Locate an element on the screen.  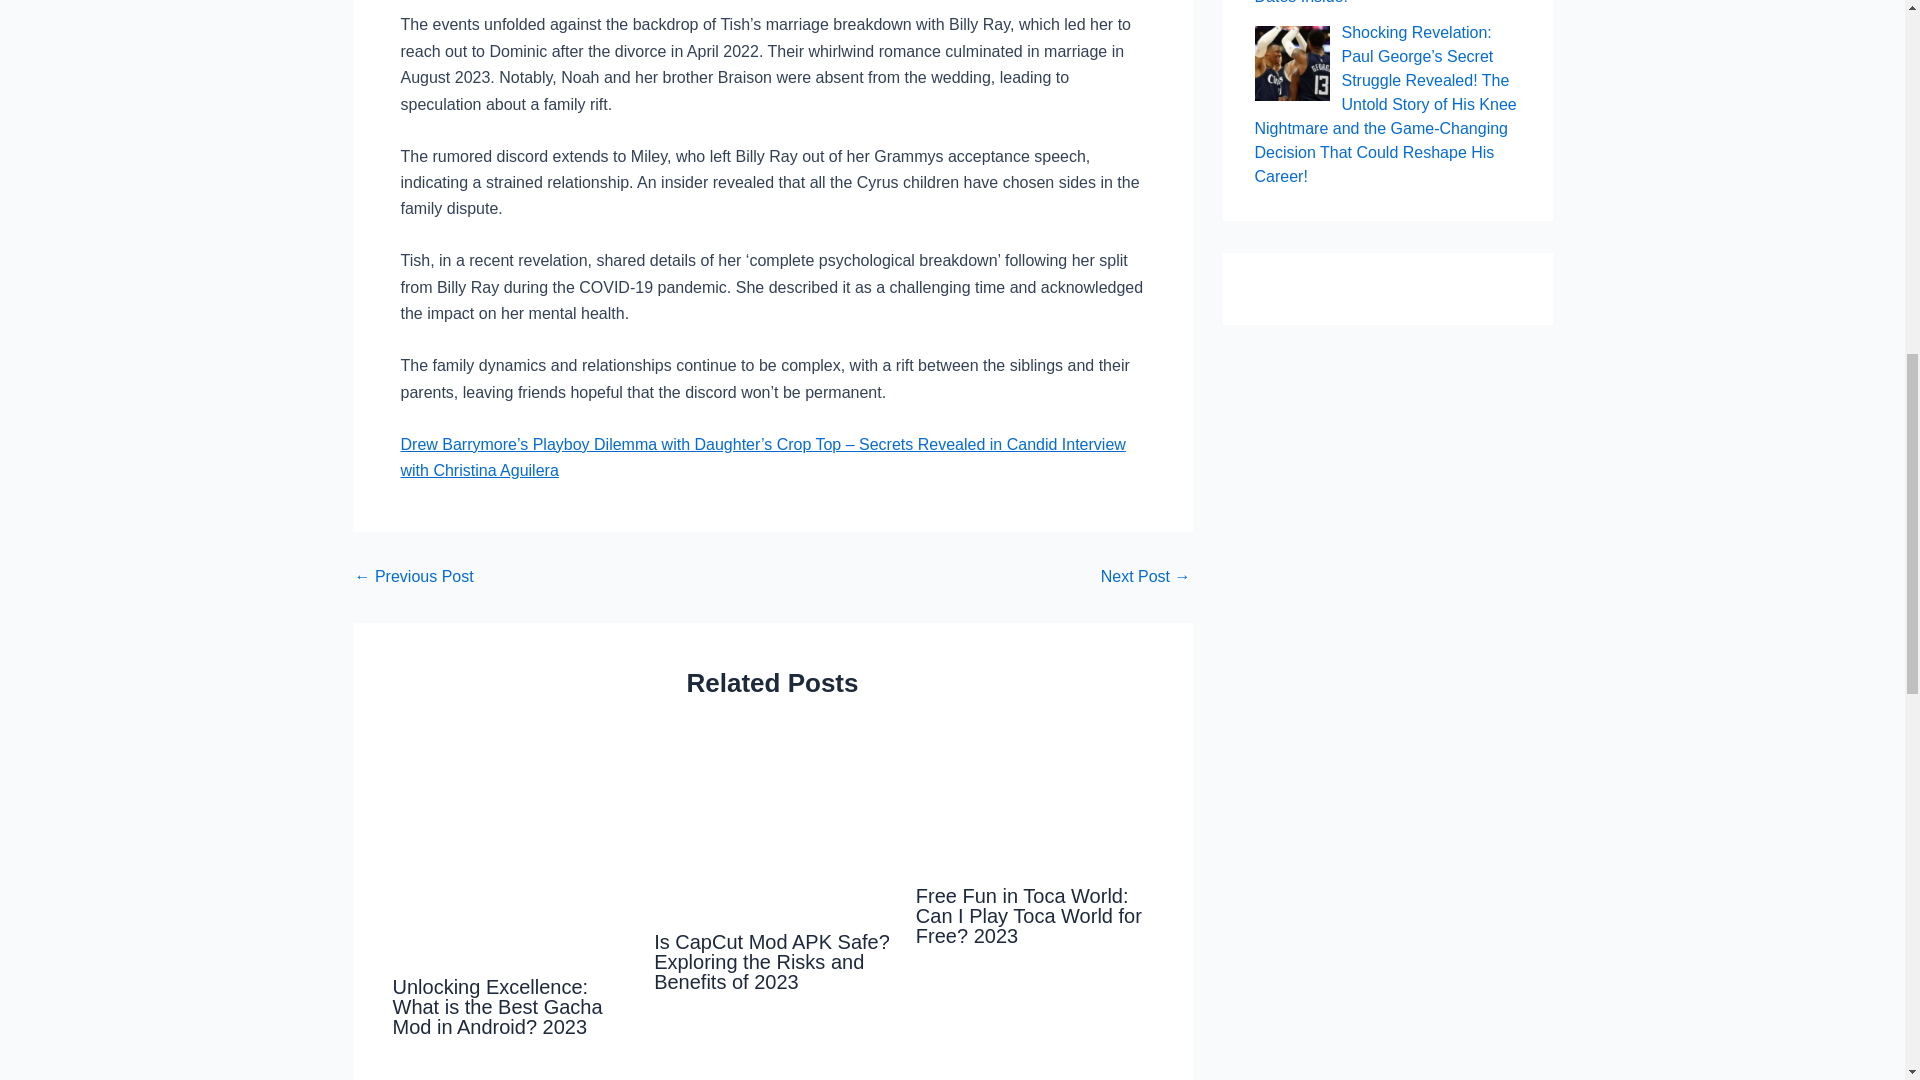
Love is located at coordinates (1034, 802).